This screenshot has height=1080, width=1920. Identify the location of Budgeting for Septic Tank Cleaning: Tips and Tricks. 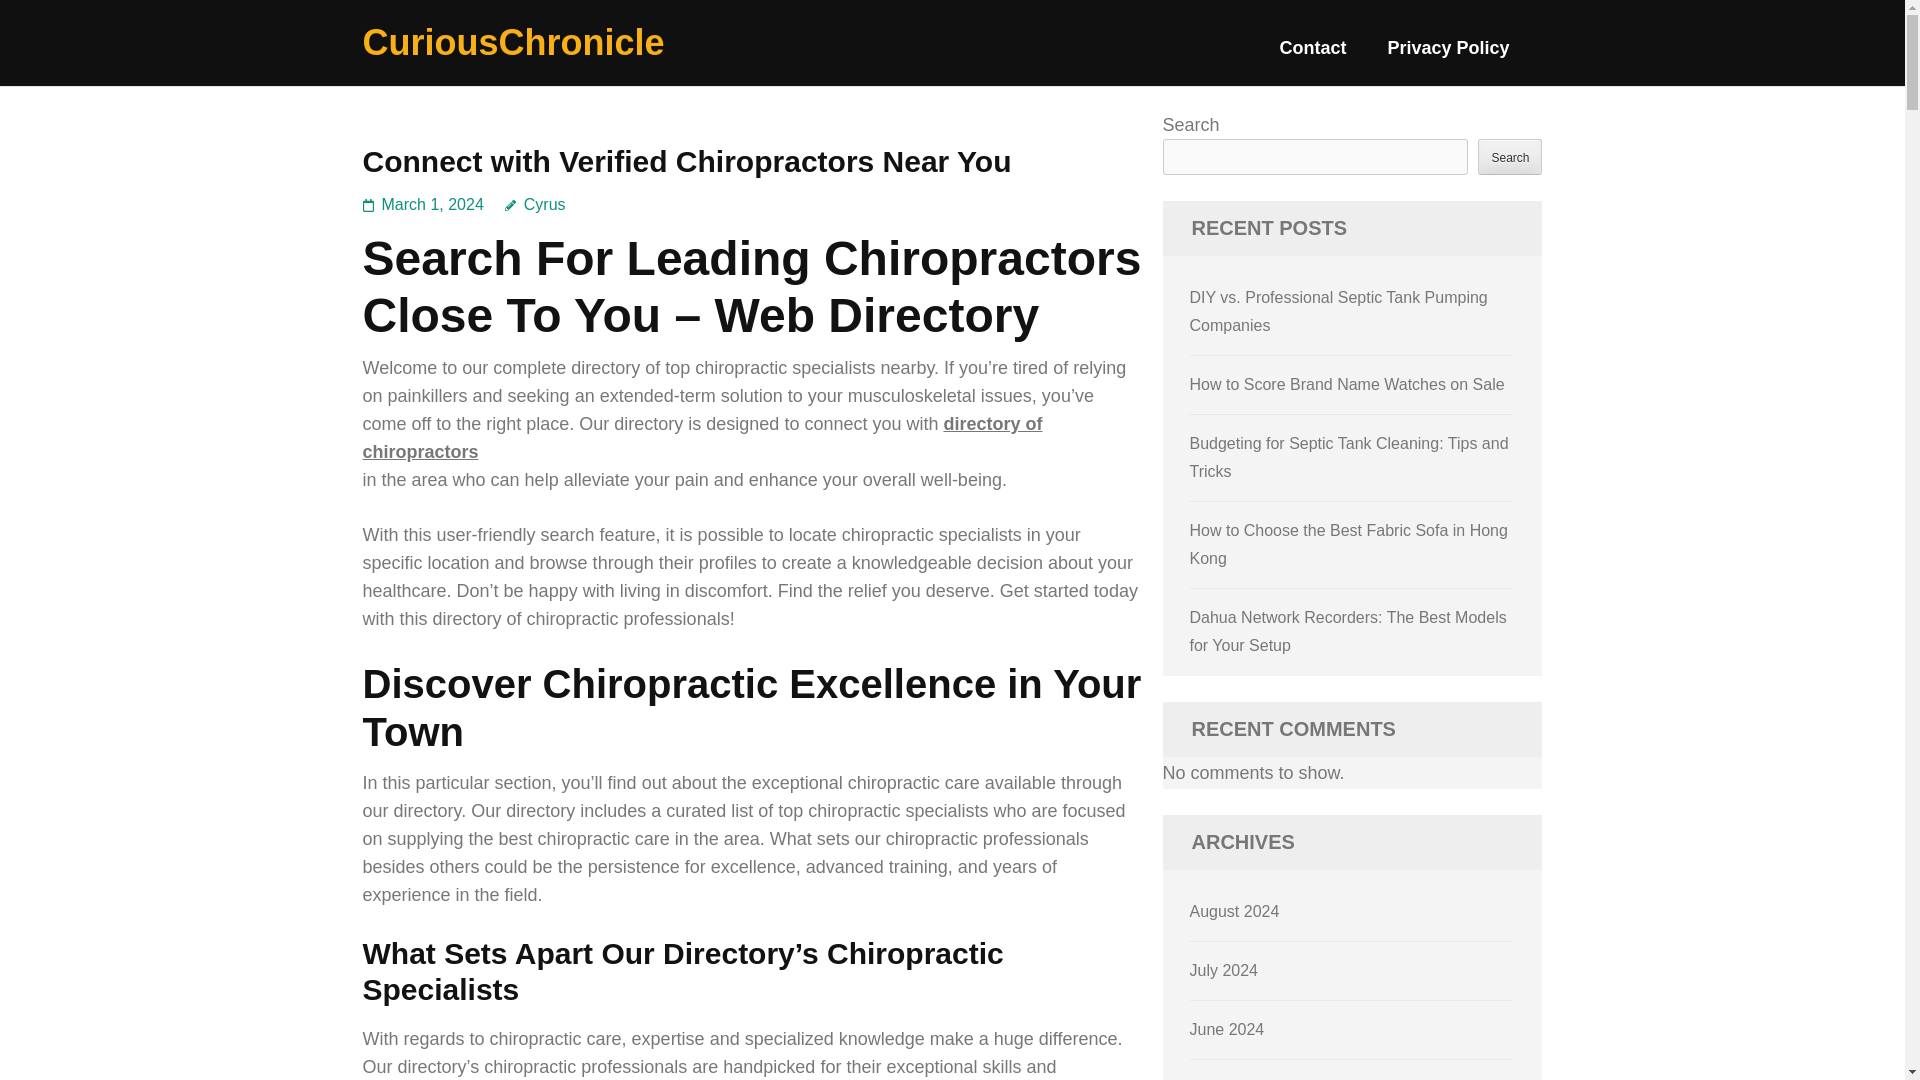
(1350, 457).